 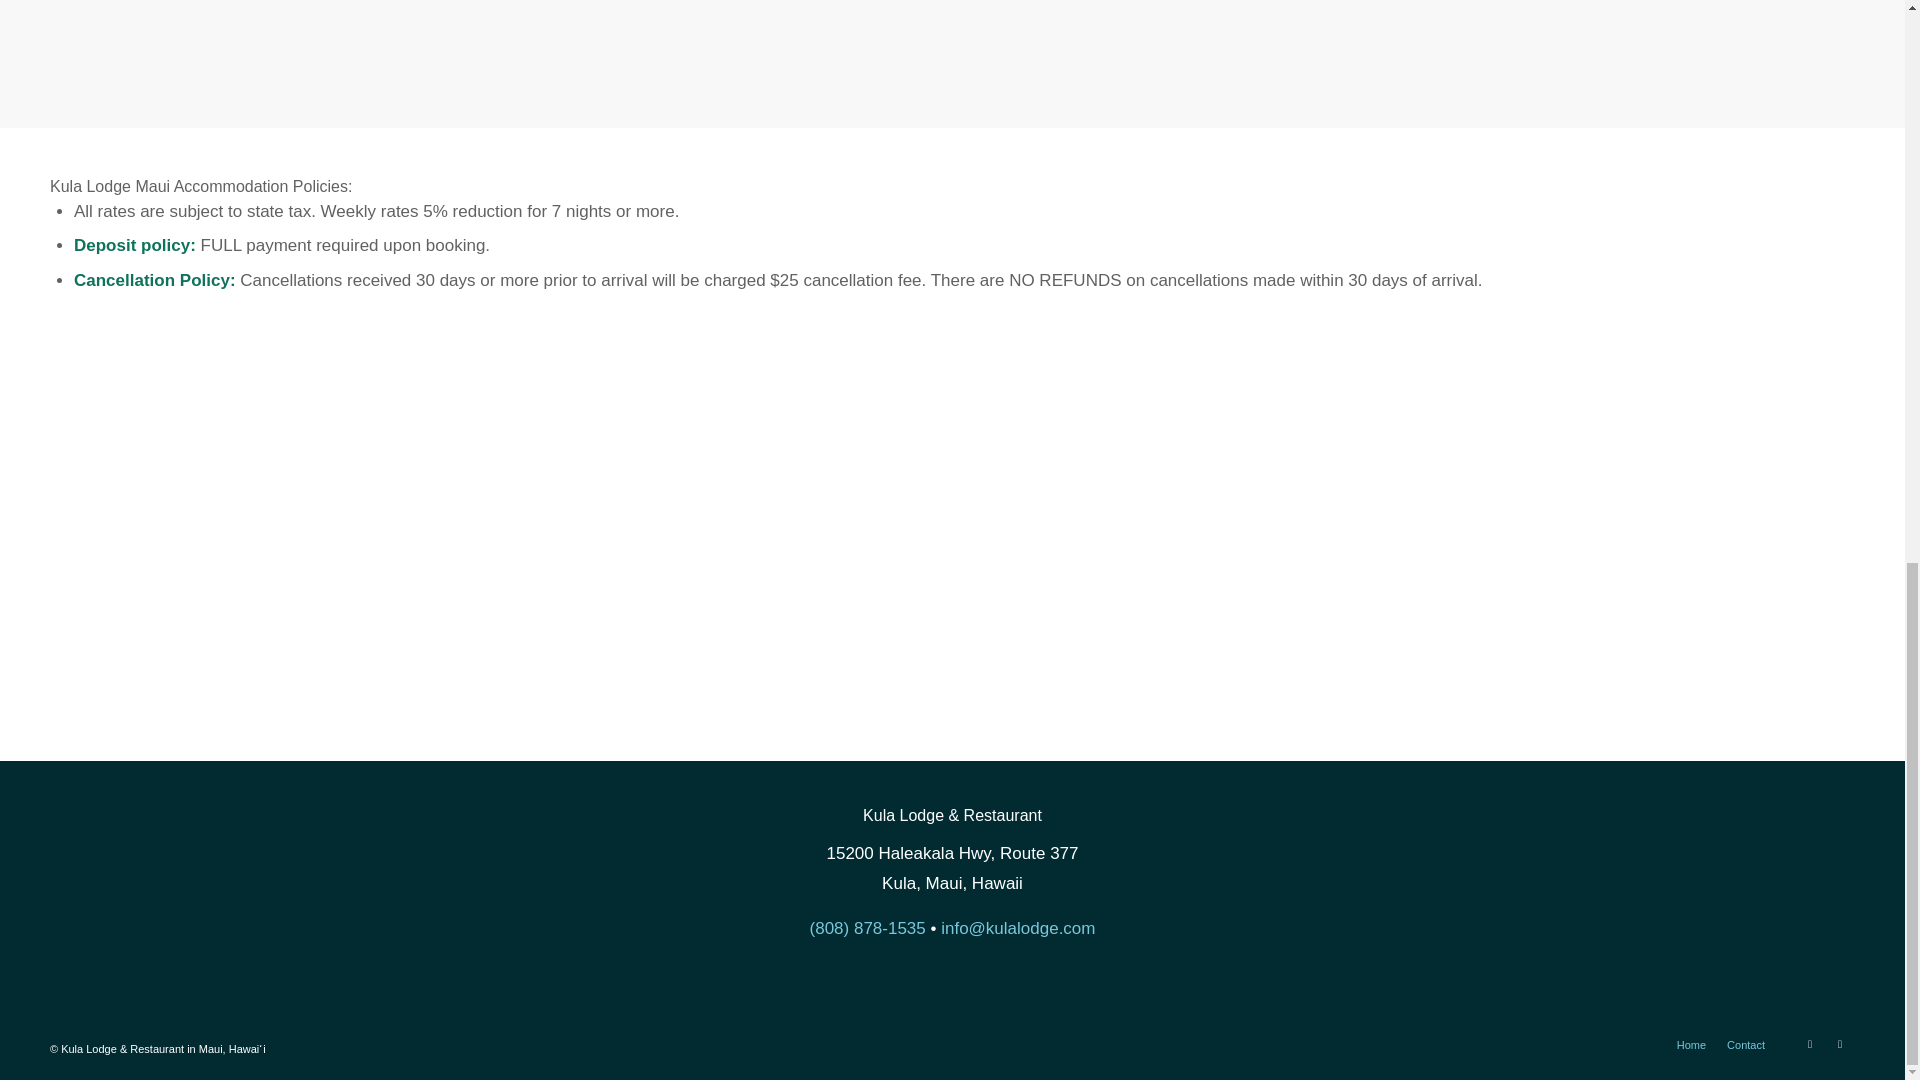 I want to click on Contact, so click(x=1745, y=1044).